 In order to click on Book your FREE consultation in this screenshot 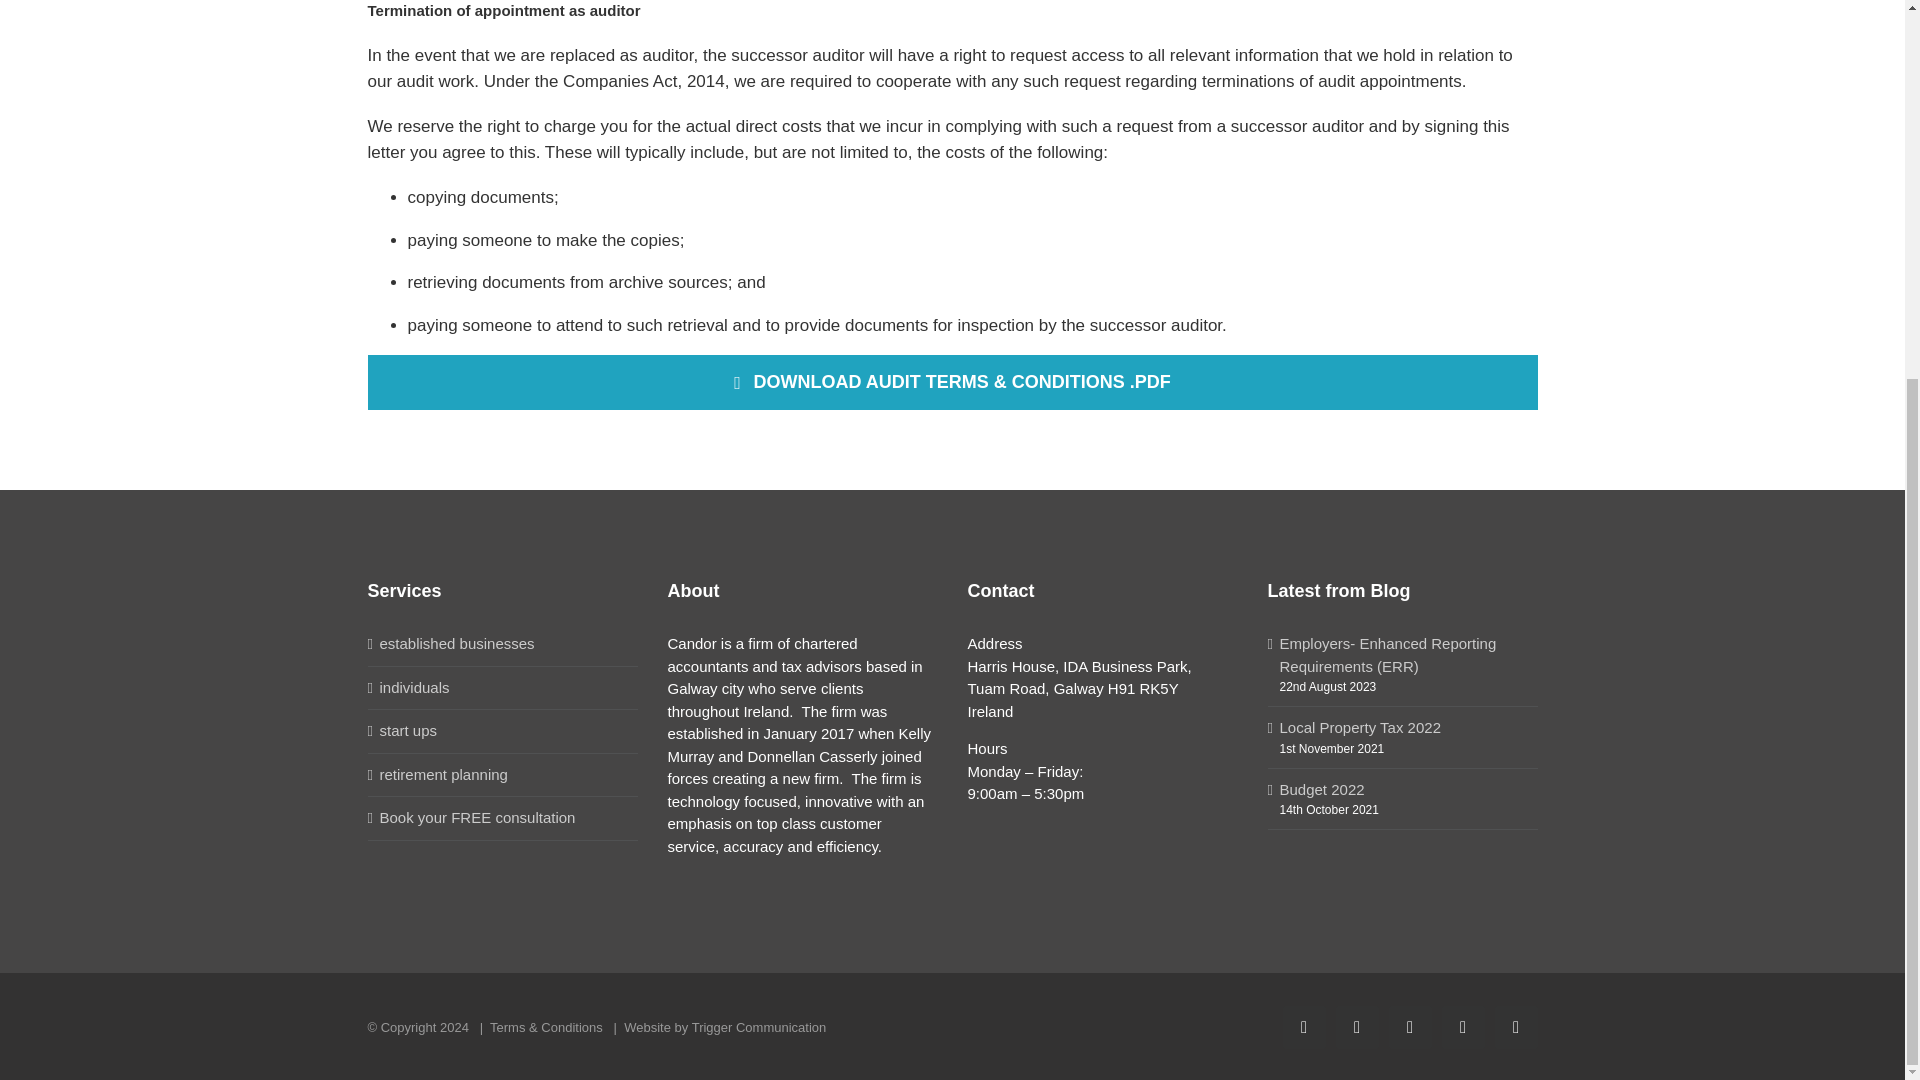, I will do `click(504, 818)`.